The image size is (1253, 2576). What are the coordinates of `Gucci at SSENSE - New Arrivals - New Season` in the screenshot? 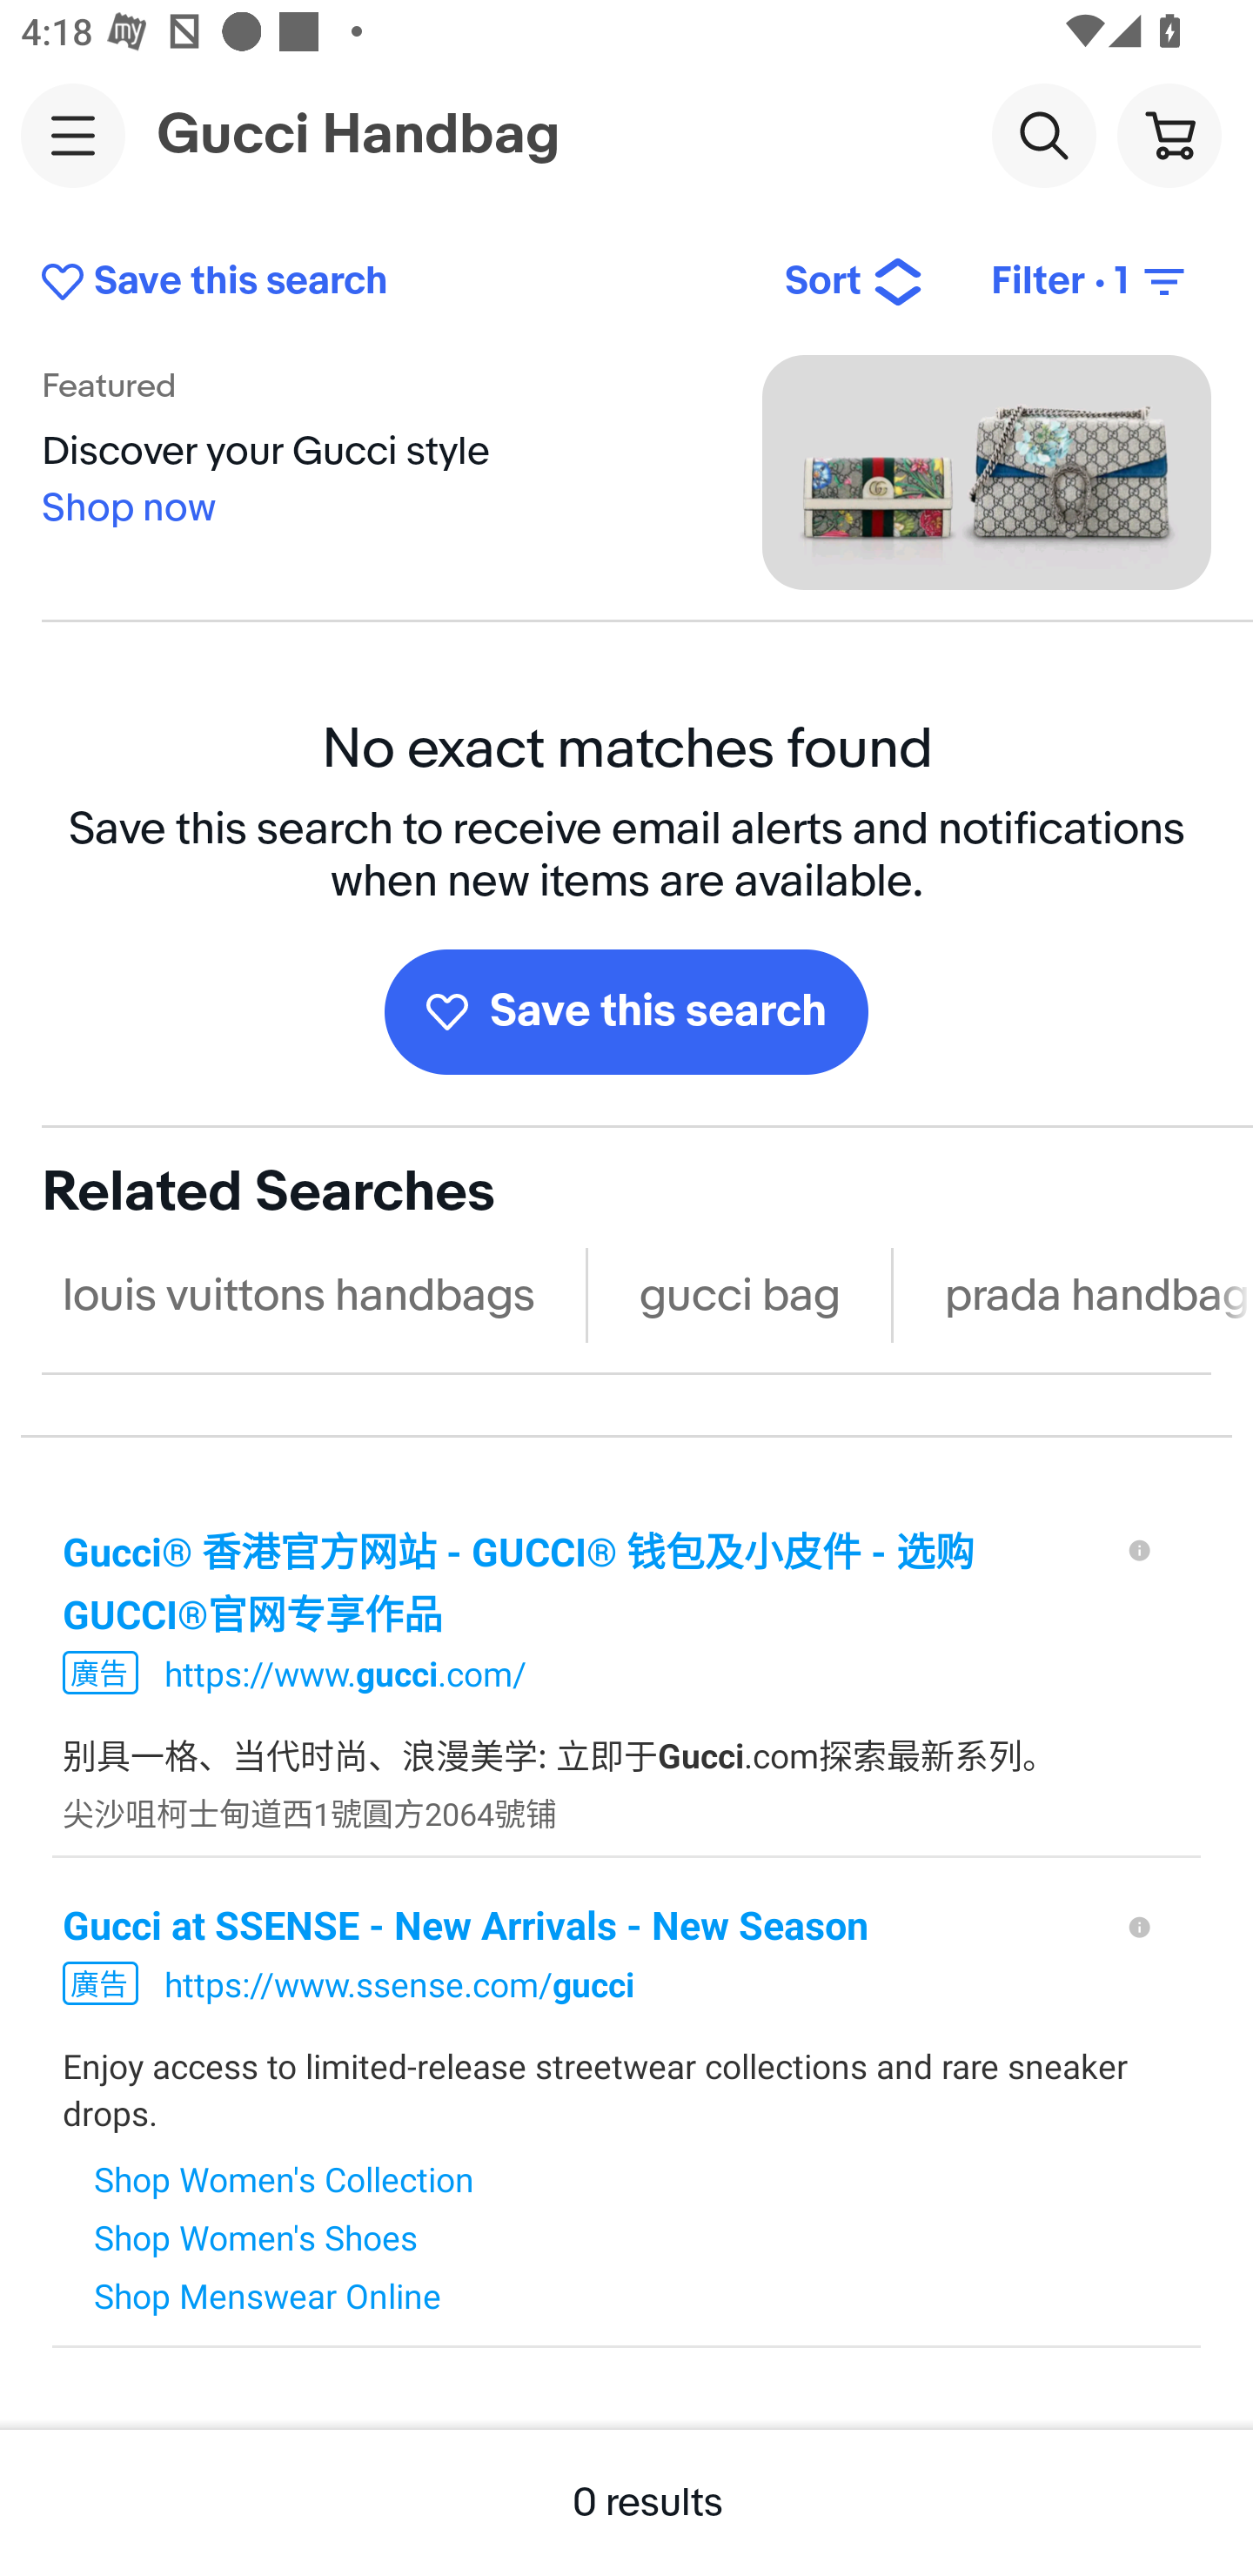 It's located at (580, 1923).